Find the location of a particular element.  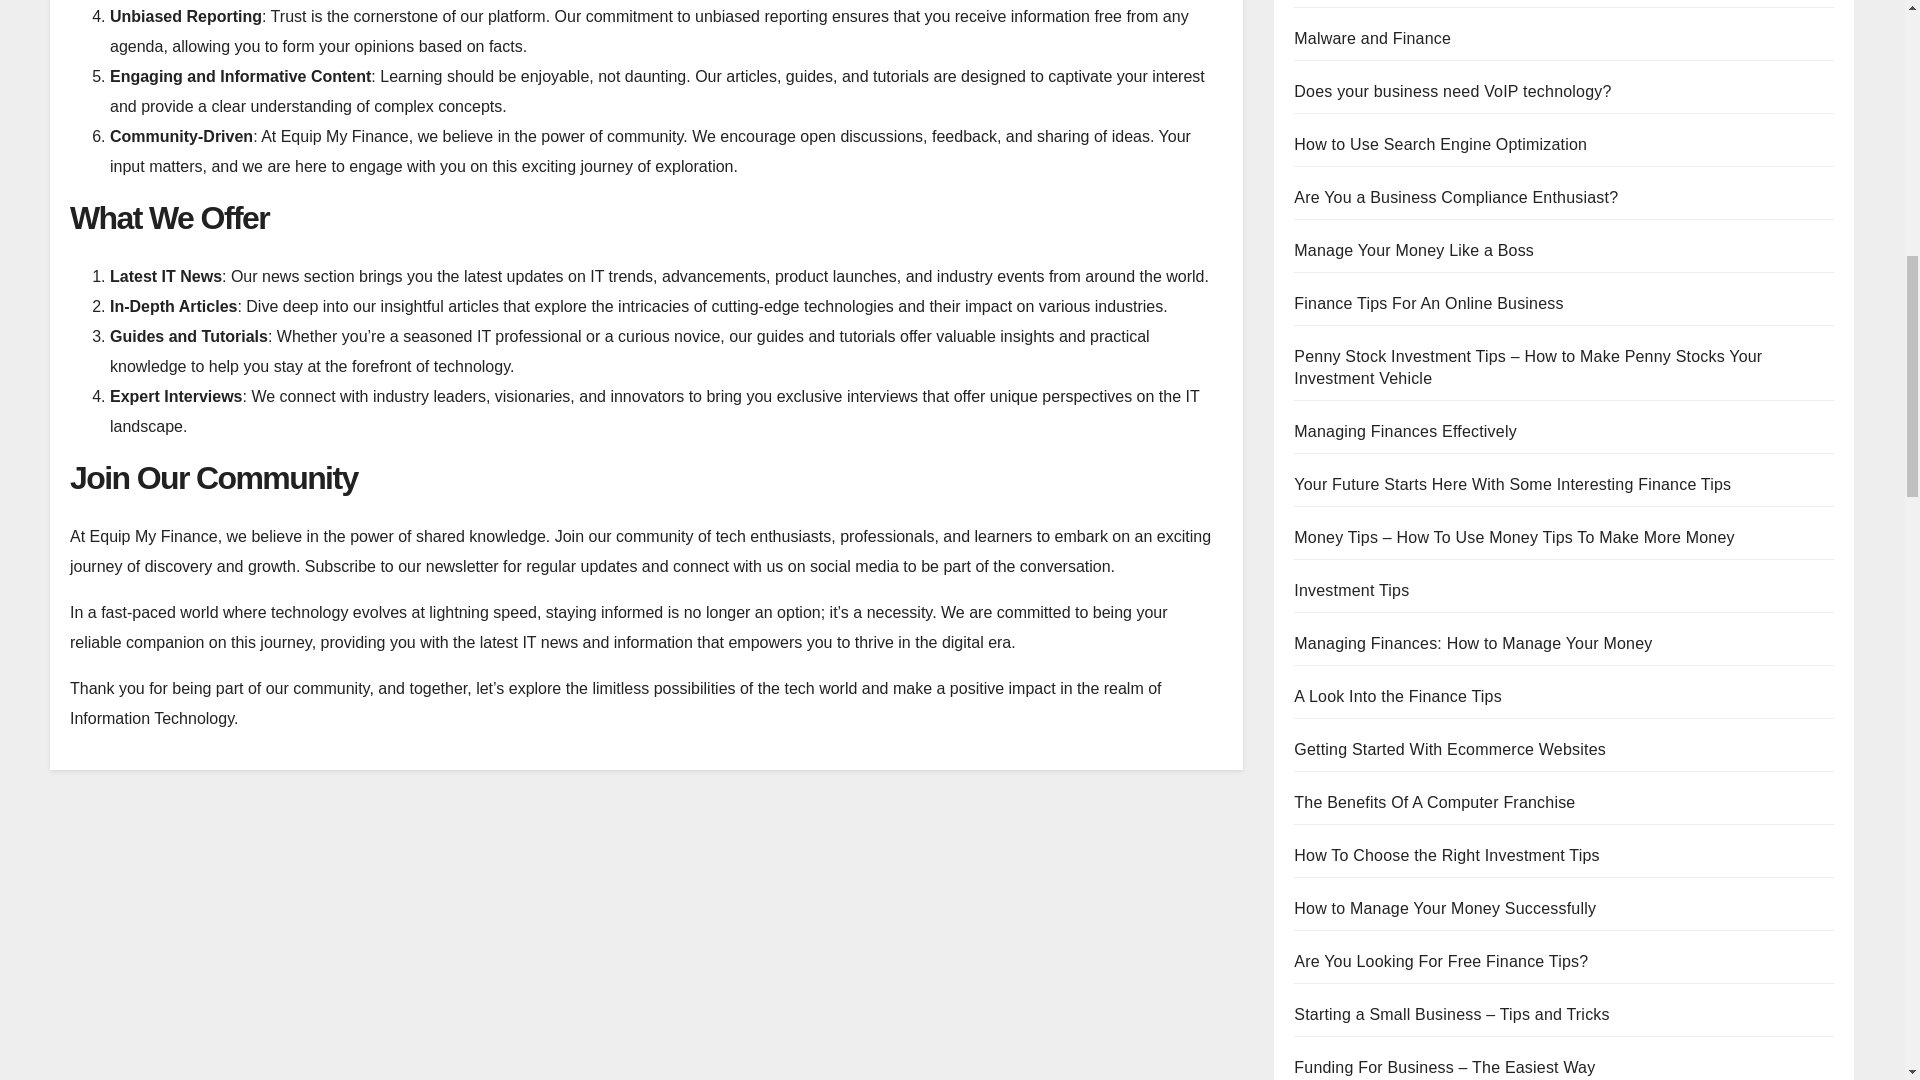

Investment Tips is located at coordinates (1352, 590).